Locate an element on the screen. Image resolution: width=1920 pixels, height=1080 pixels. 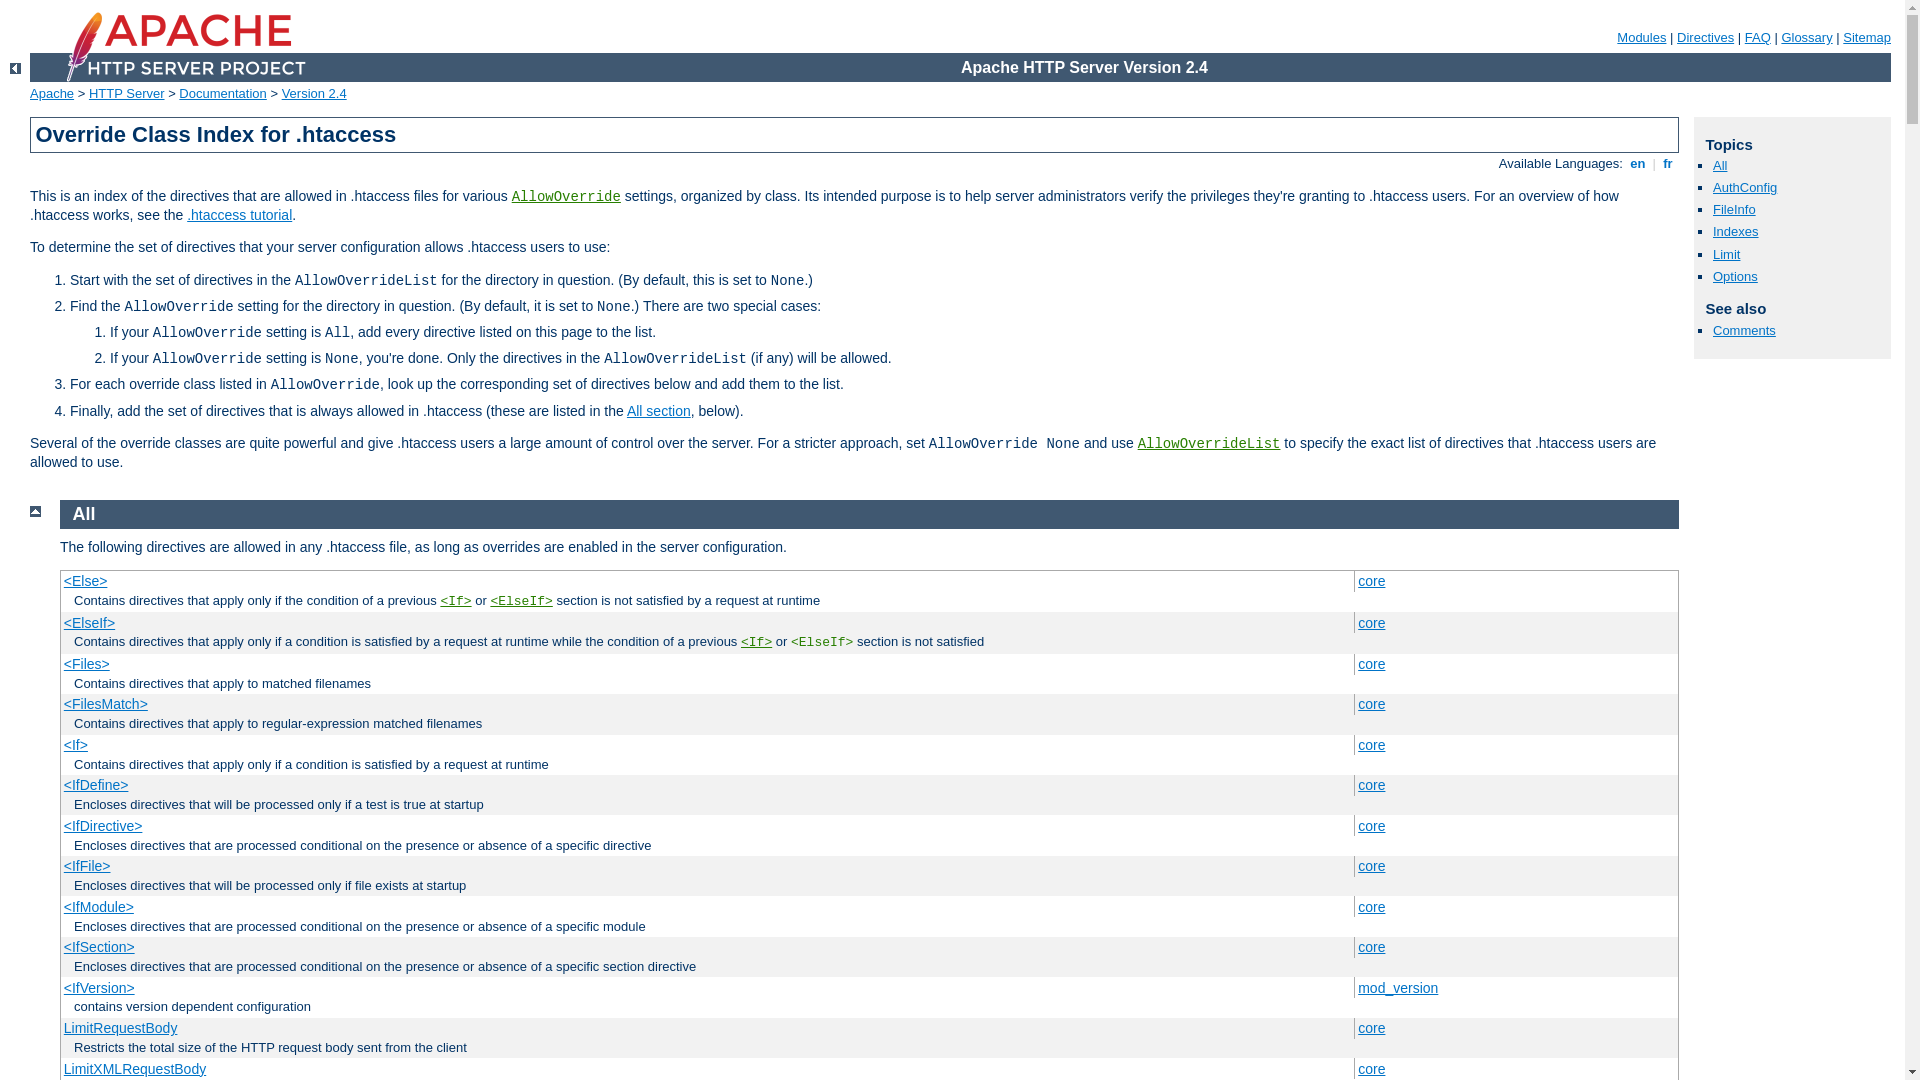
core is located at coordinates (1372, 664).